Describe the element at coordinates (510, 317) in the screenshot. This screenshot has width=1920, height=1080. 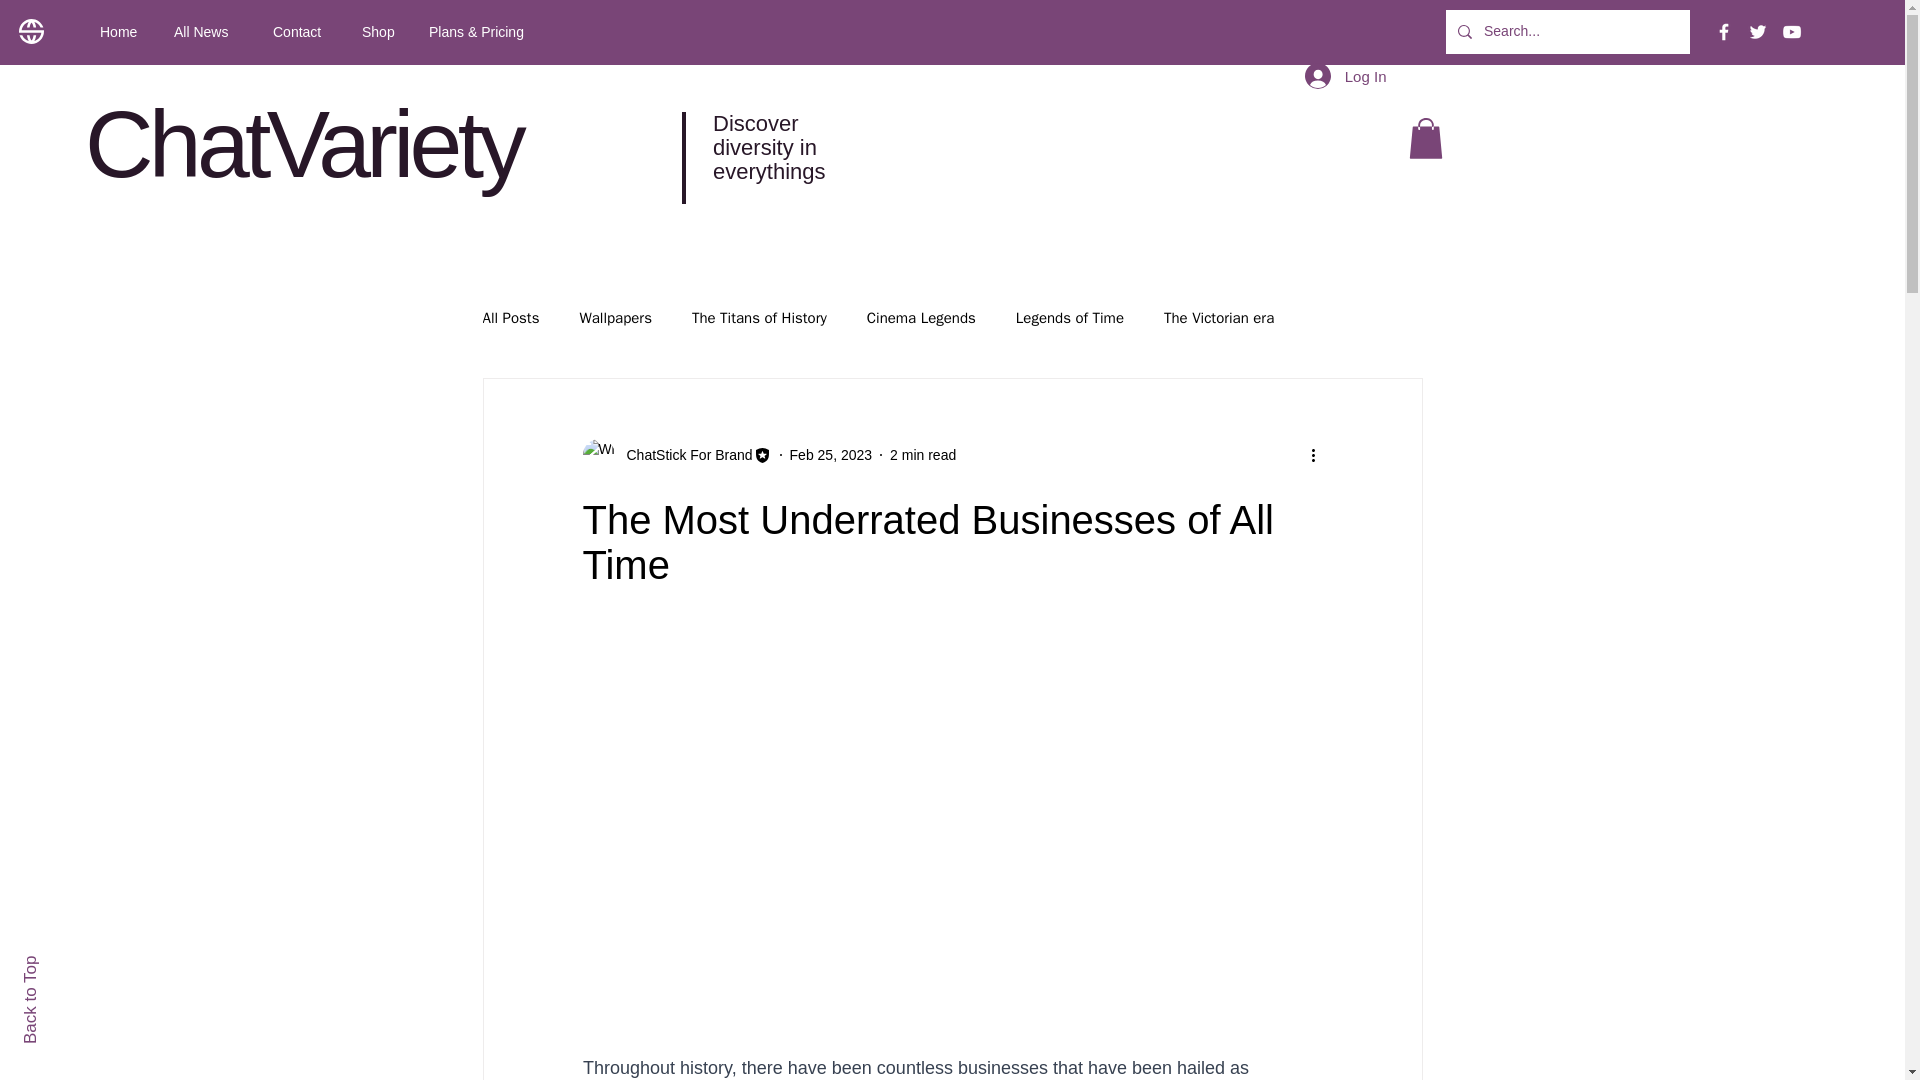
I see `All Posts` at that location.